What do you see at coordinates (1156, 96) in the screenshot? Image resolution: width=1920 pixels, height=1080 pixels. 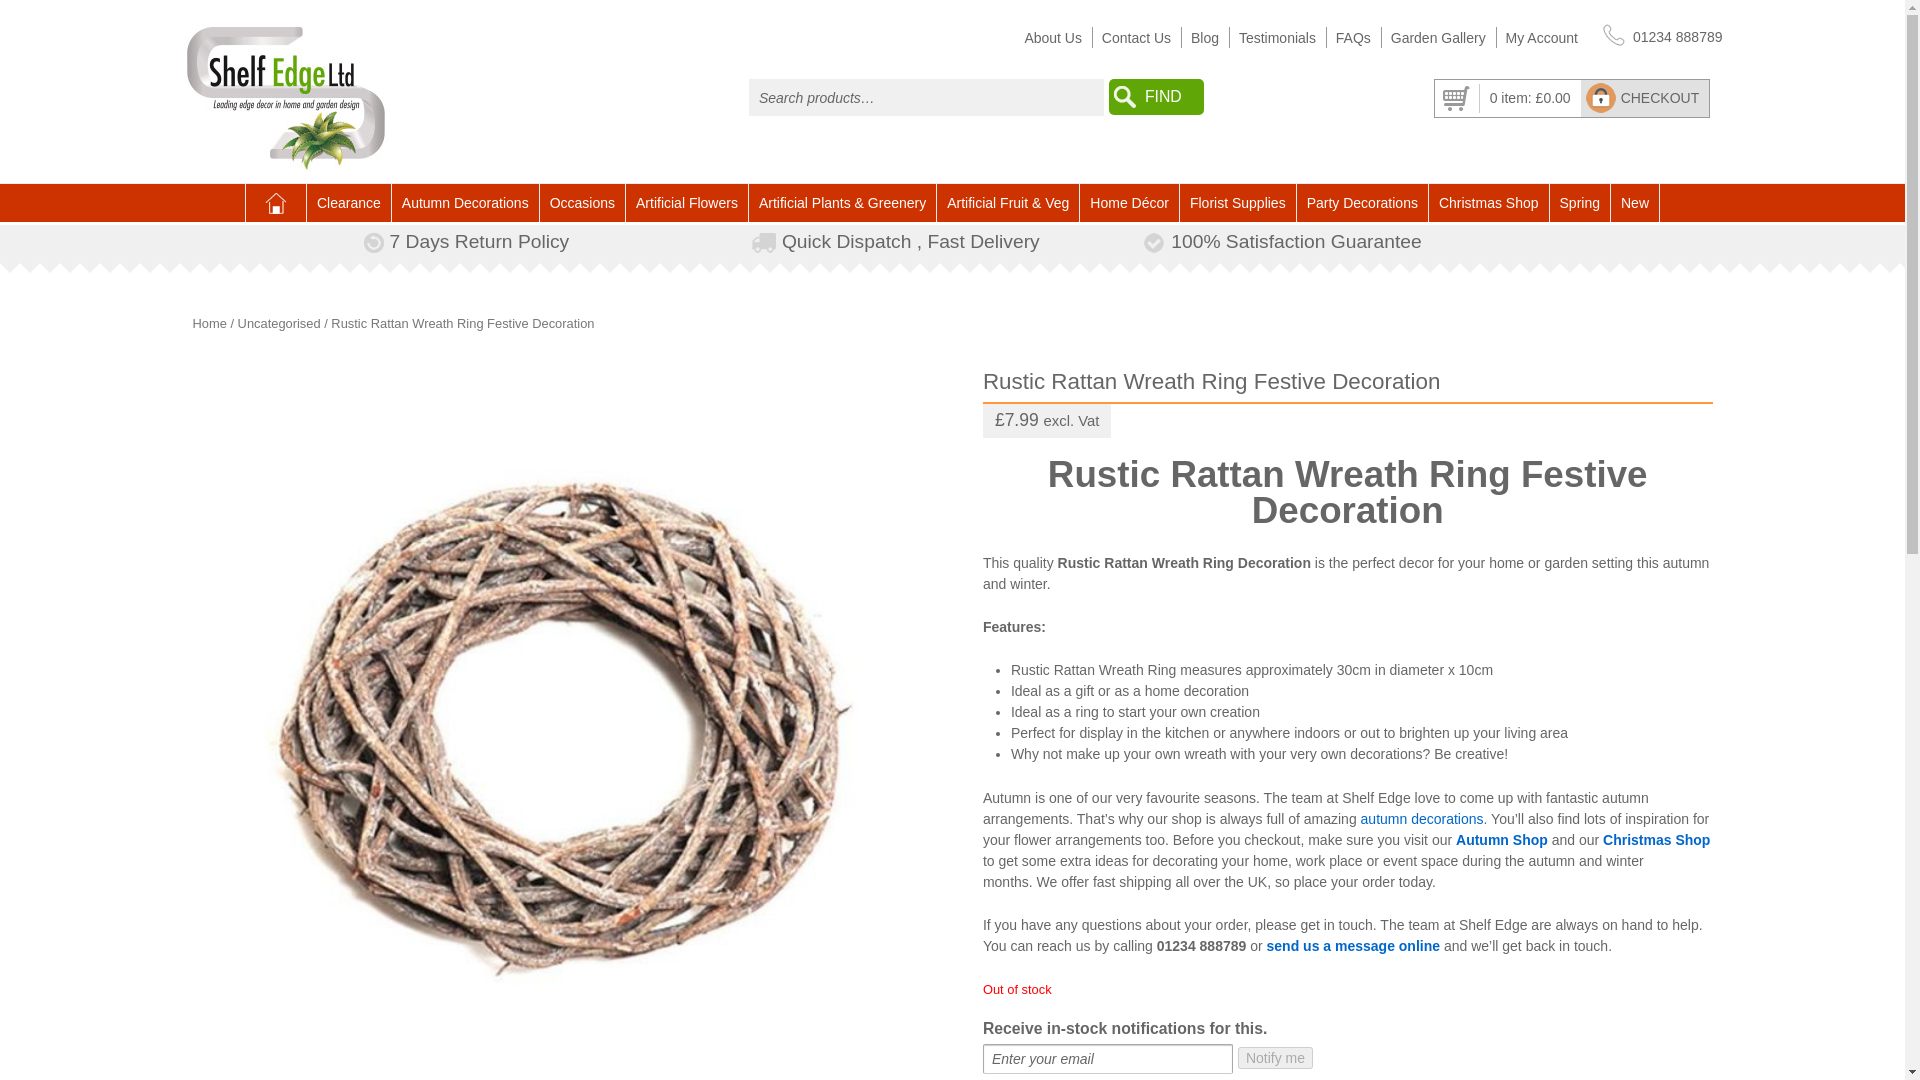 I see `Search` at bounding box center [1156, 96].